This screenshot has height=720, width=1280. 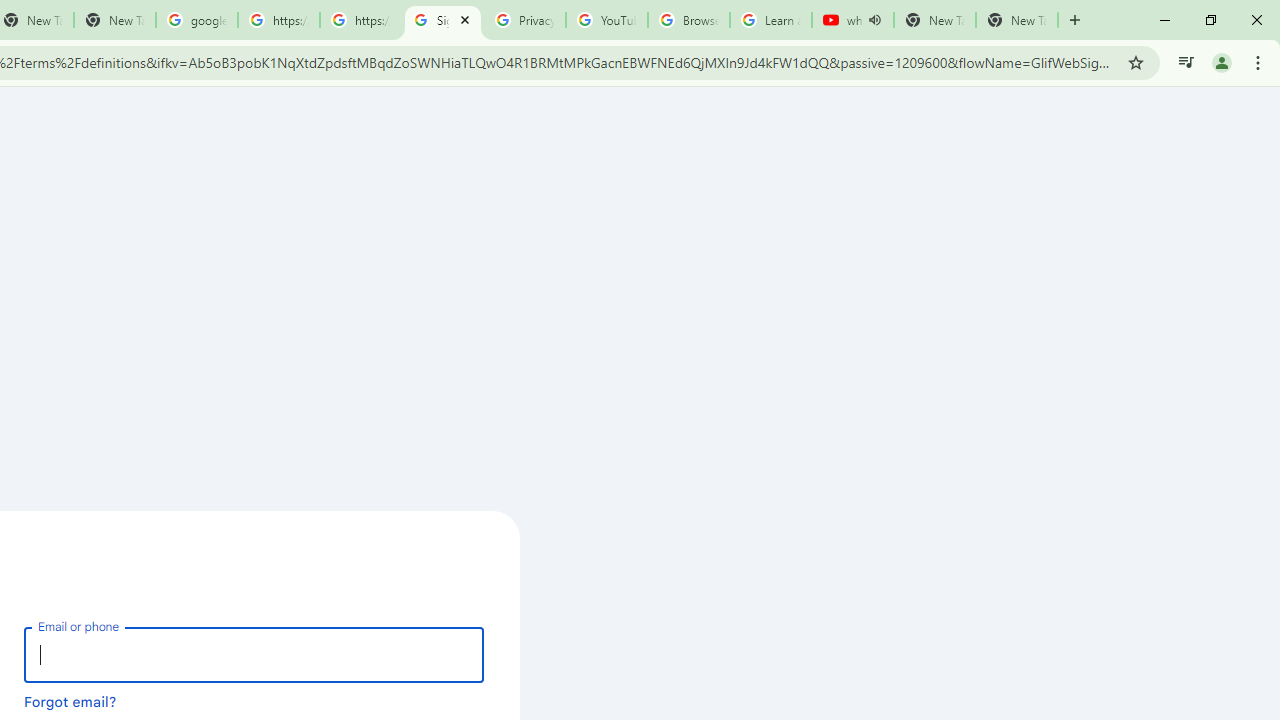 What do you see at coordinates (688, 20) in the screenshot?
I see `Browse Chrome as a guest - Computer - Google Chrome Help` at bounding box center [688, 20].